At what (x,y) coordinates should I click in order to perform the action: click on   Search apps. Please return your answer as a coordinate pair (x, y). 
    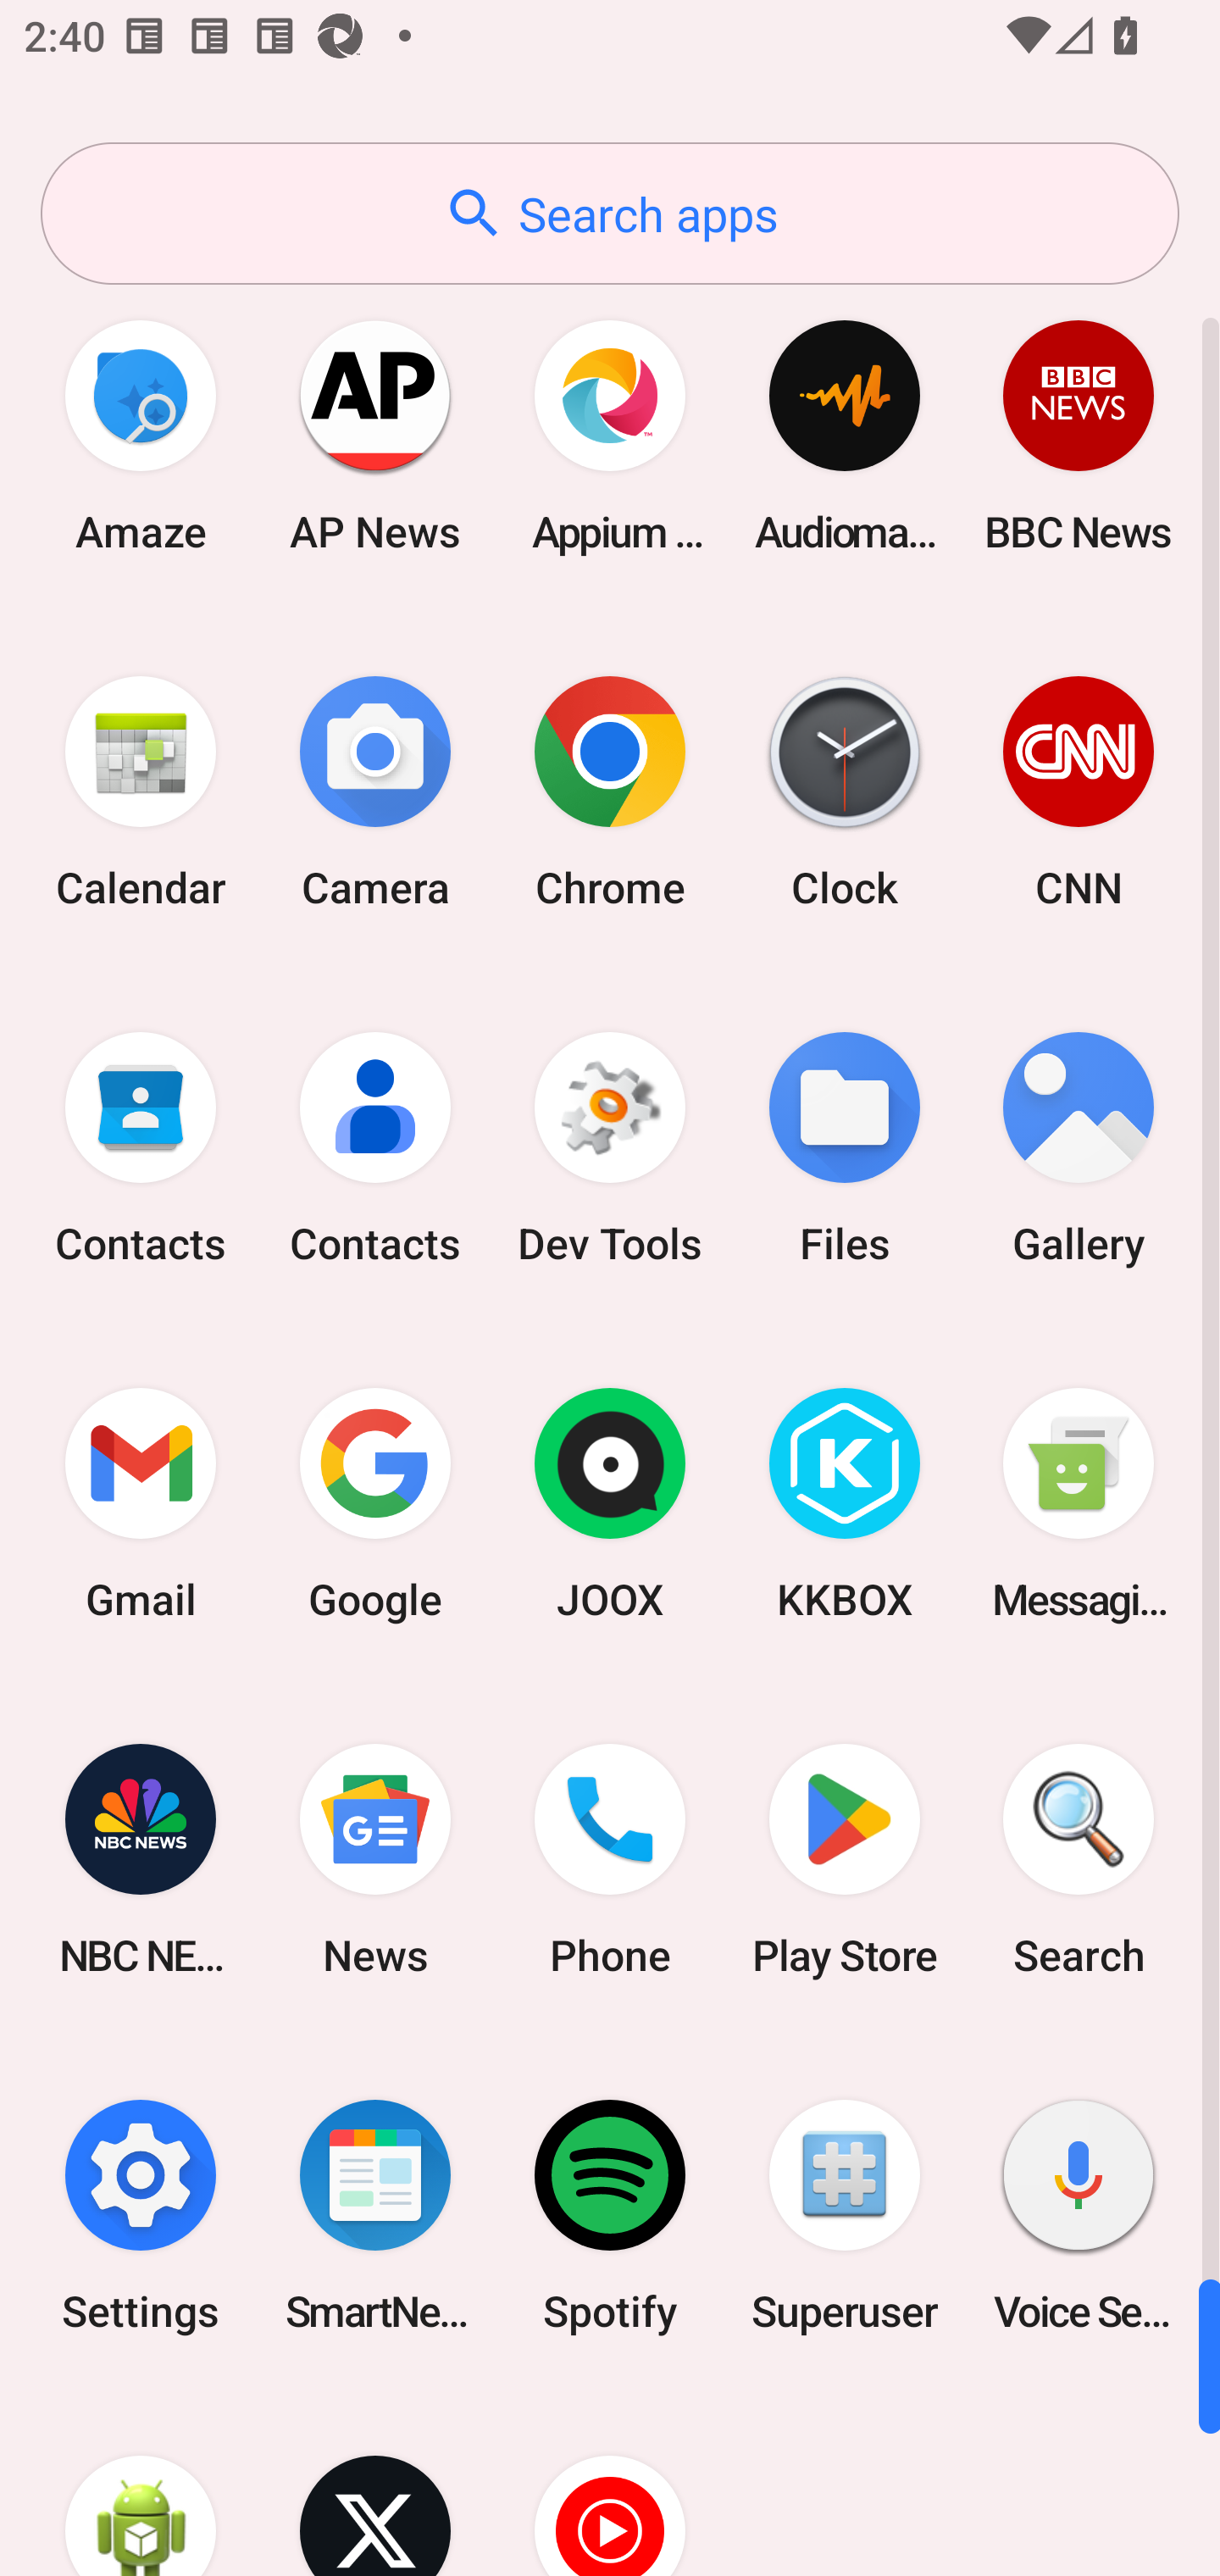
    Looking at the image, I should click on (610, 214).